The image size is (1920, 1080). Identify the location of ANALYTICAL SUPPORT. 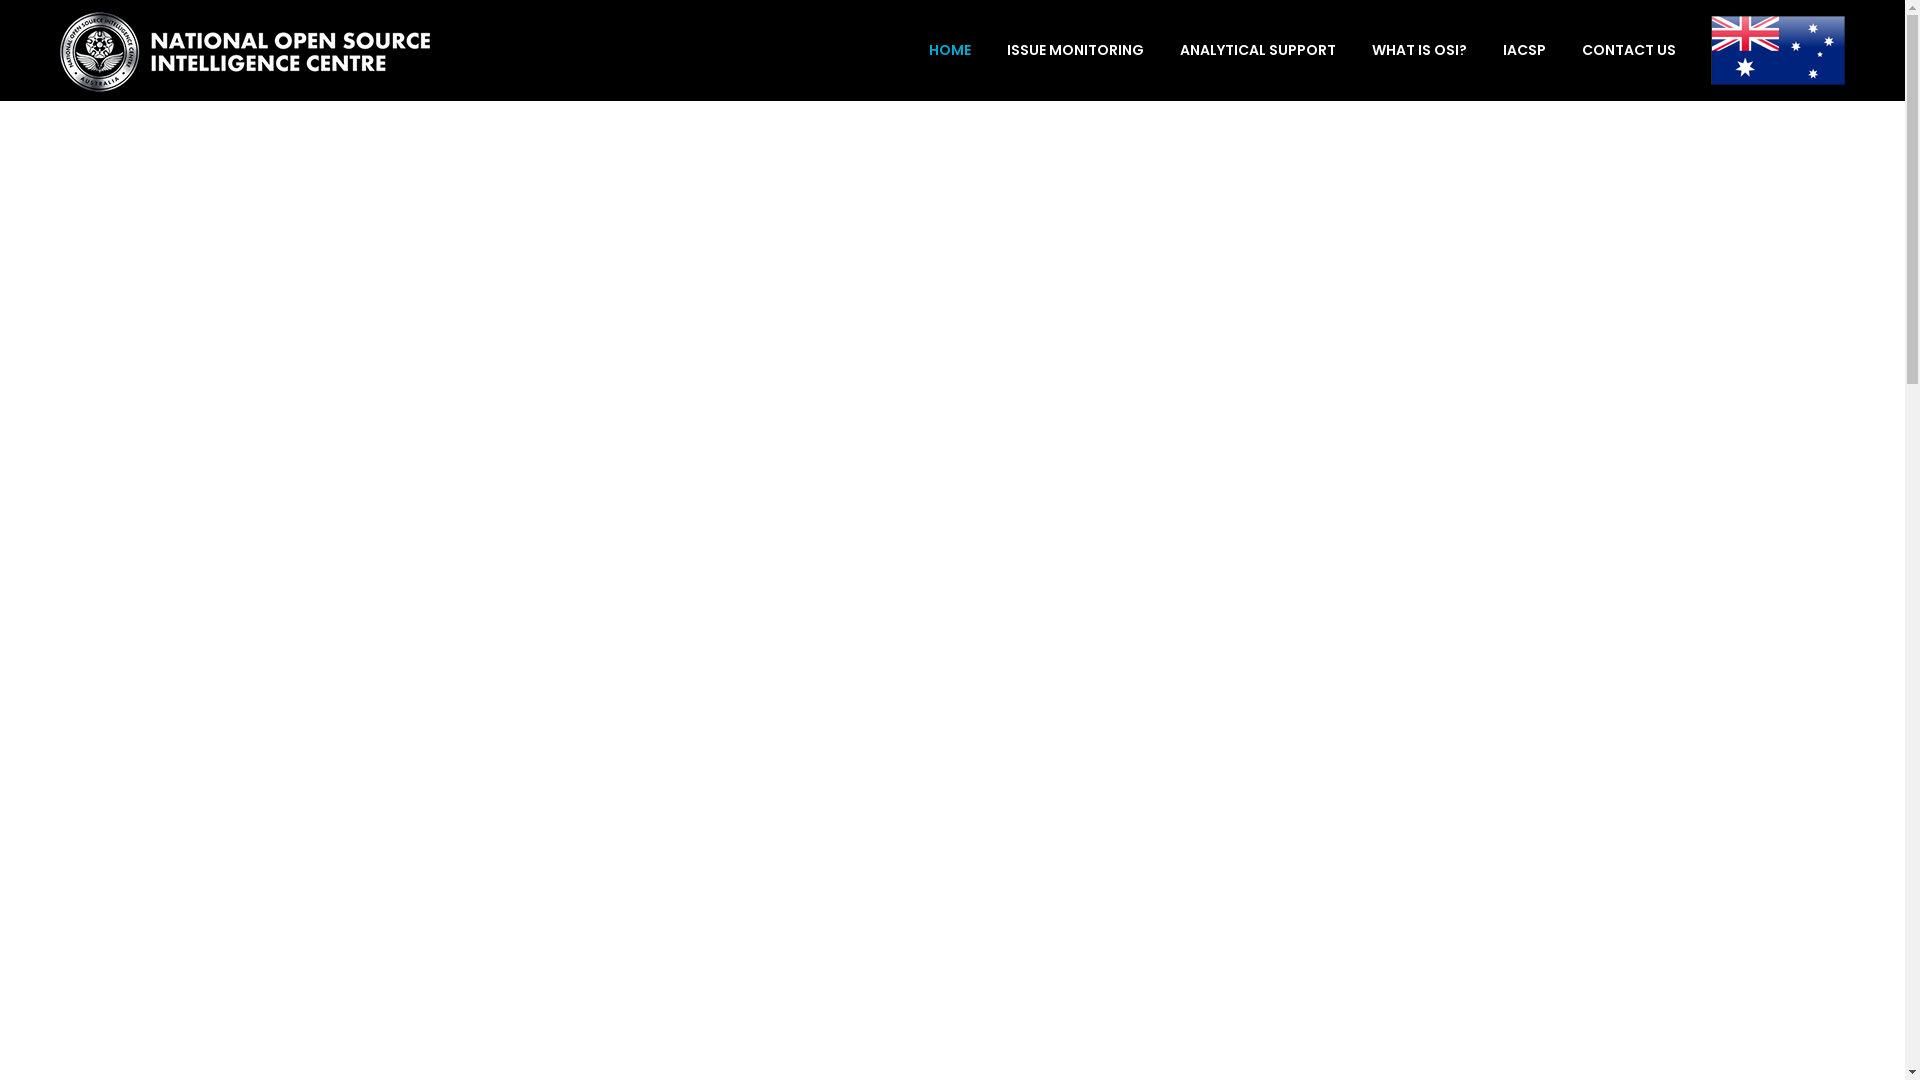
(1258, 50).